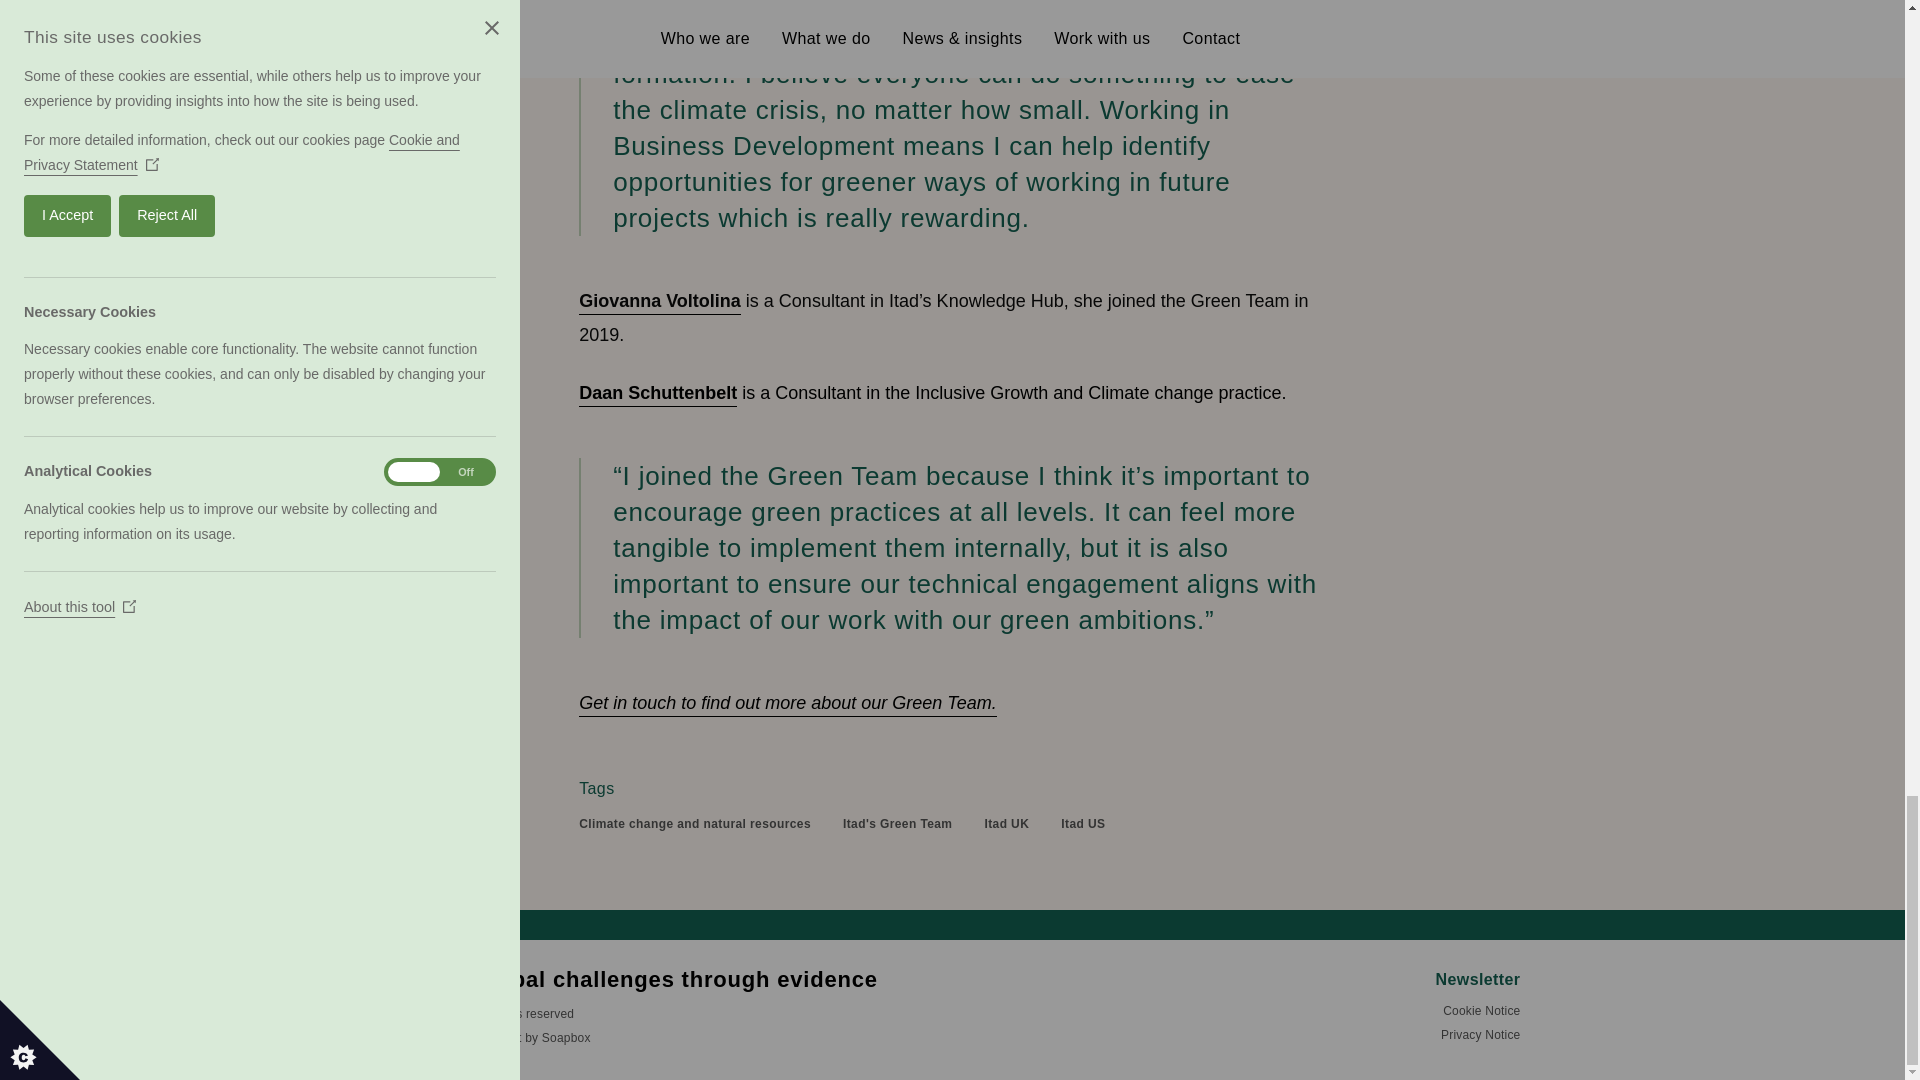 This screenshot has width=1920, height=1080. Describe the element at coordinates (660, 980) in the screenshot. I see `Go to homepage` at that location.